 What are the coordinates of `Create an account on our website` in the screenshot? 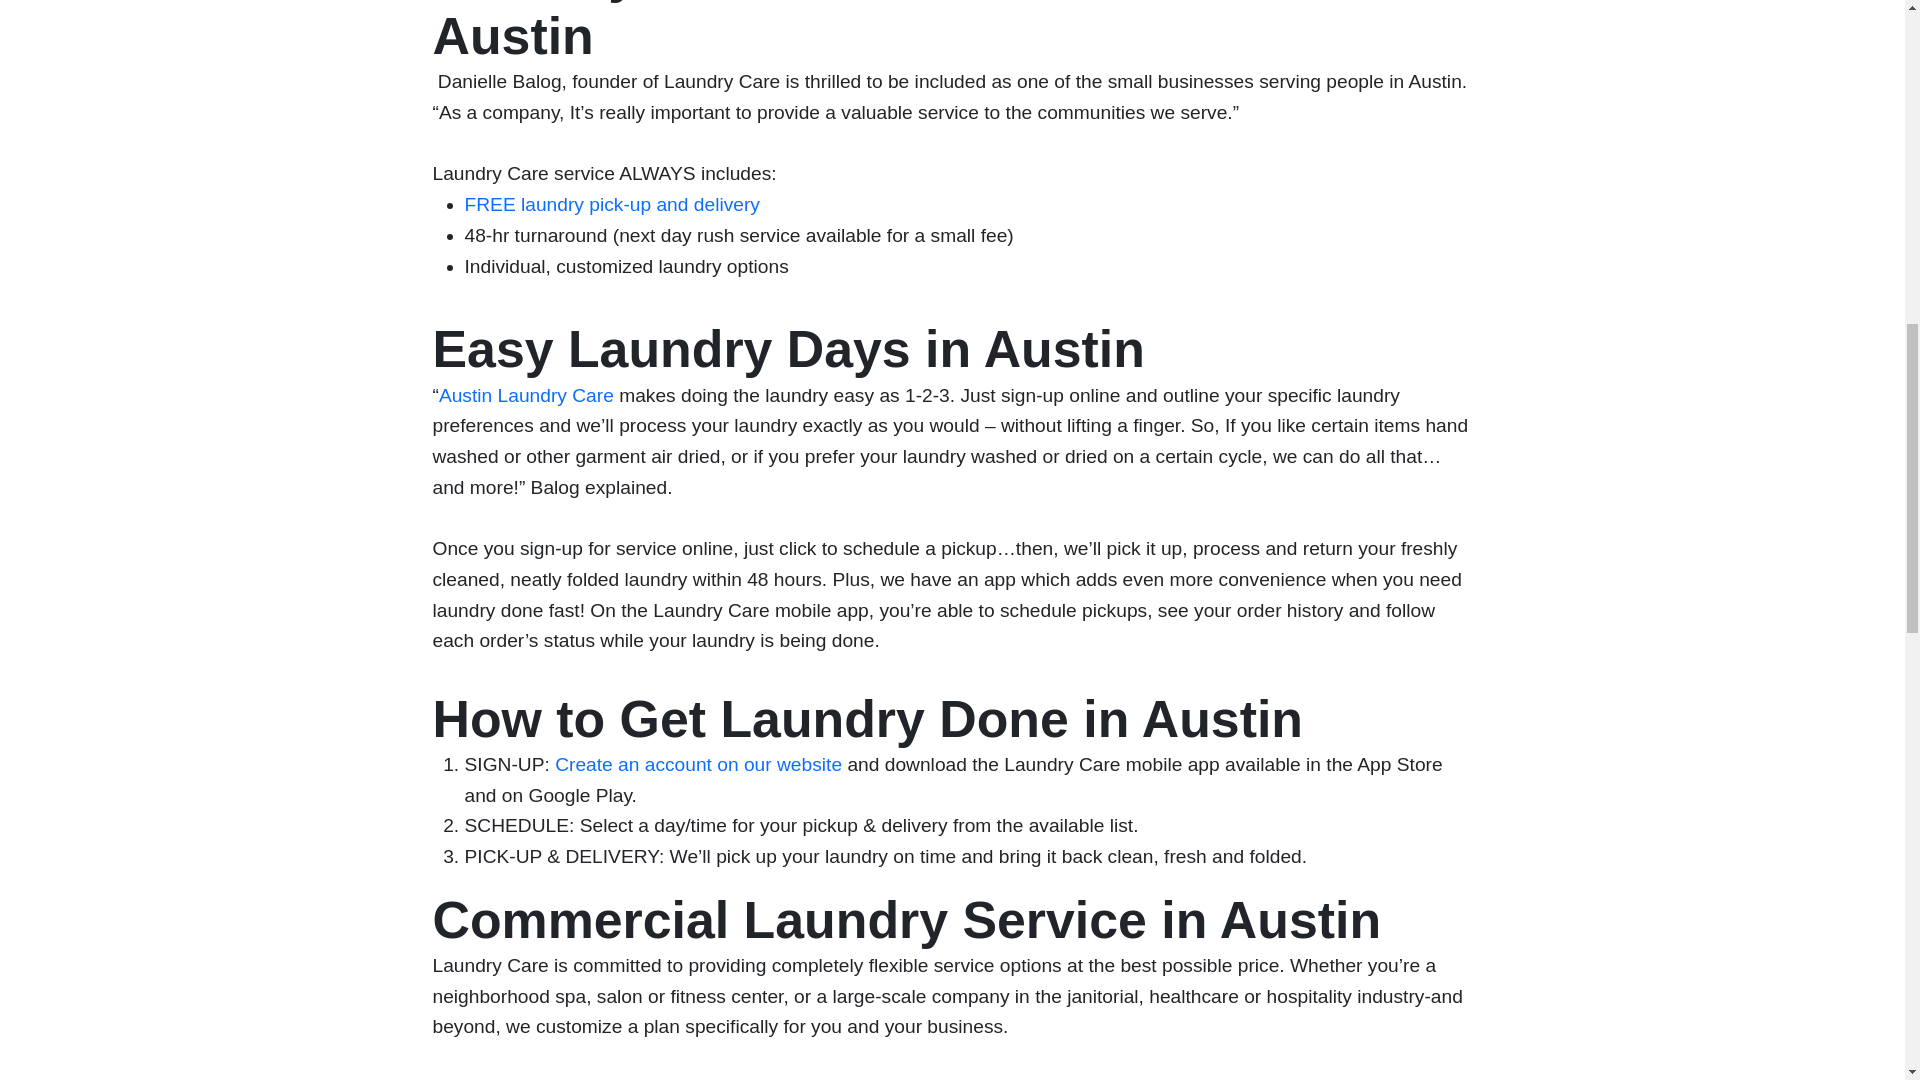 It's located at (698, 764).